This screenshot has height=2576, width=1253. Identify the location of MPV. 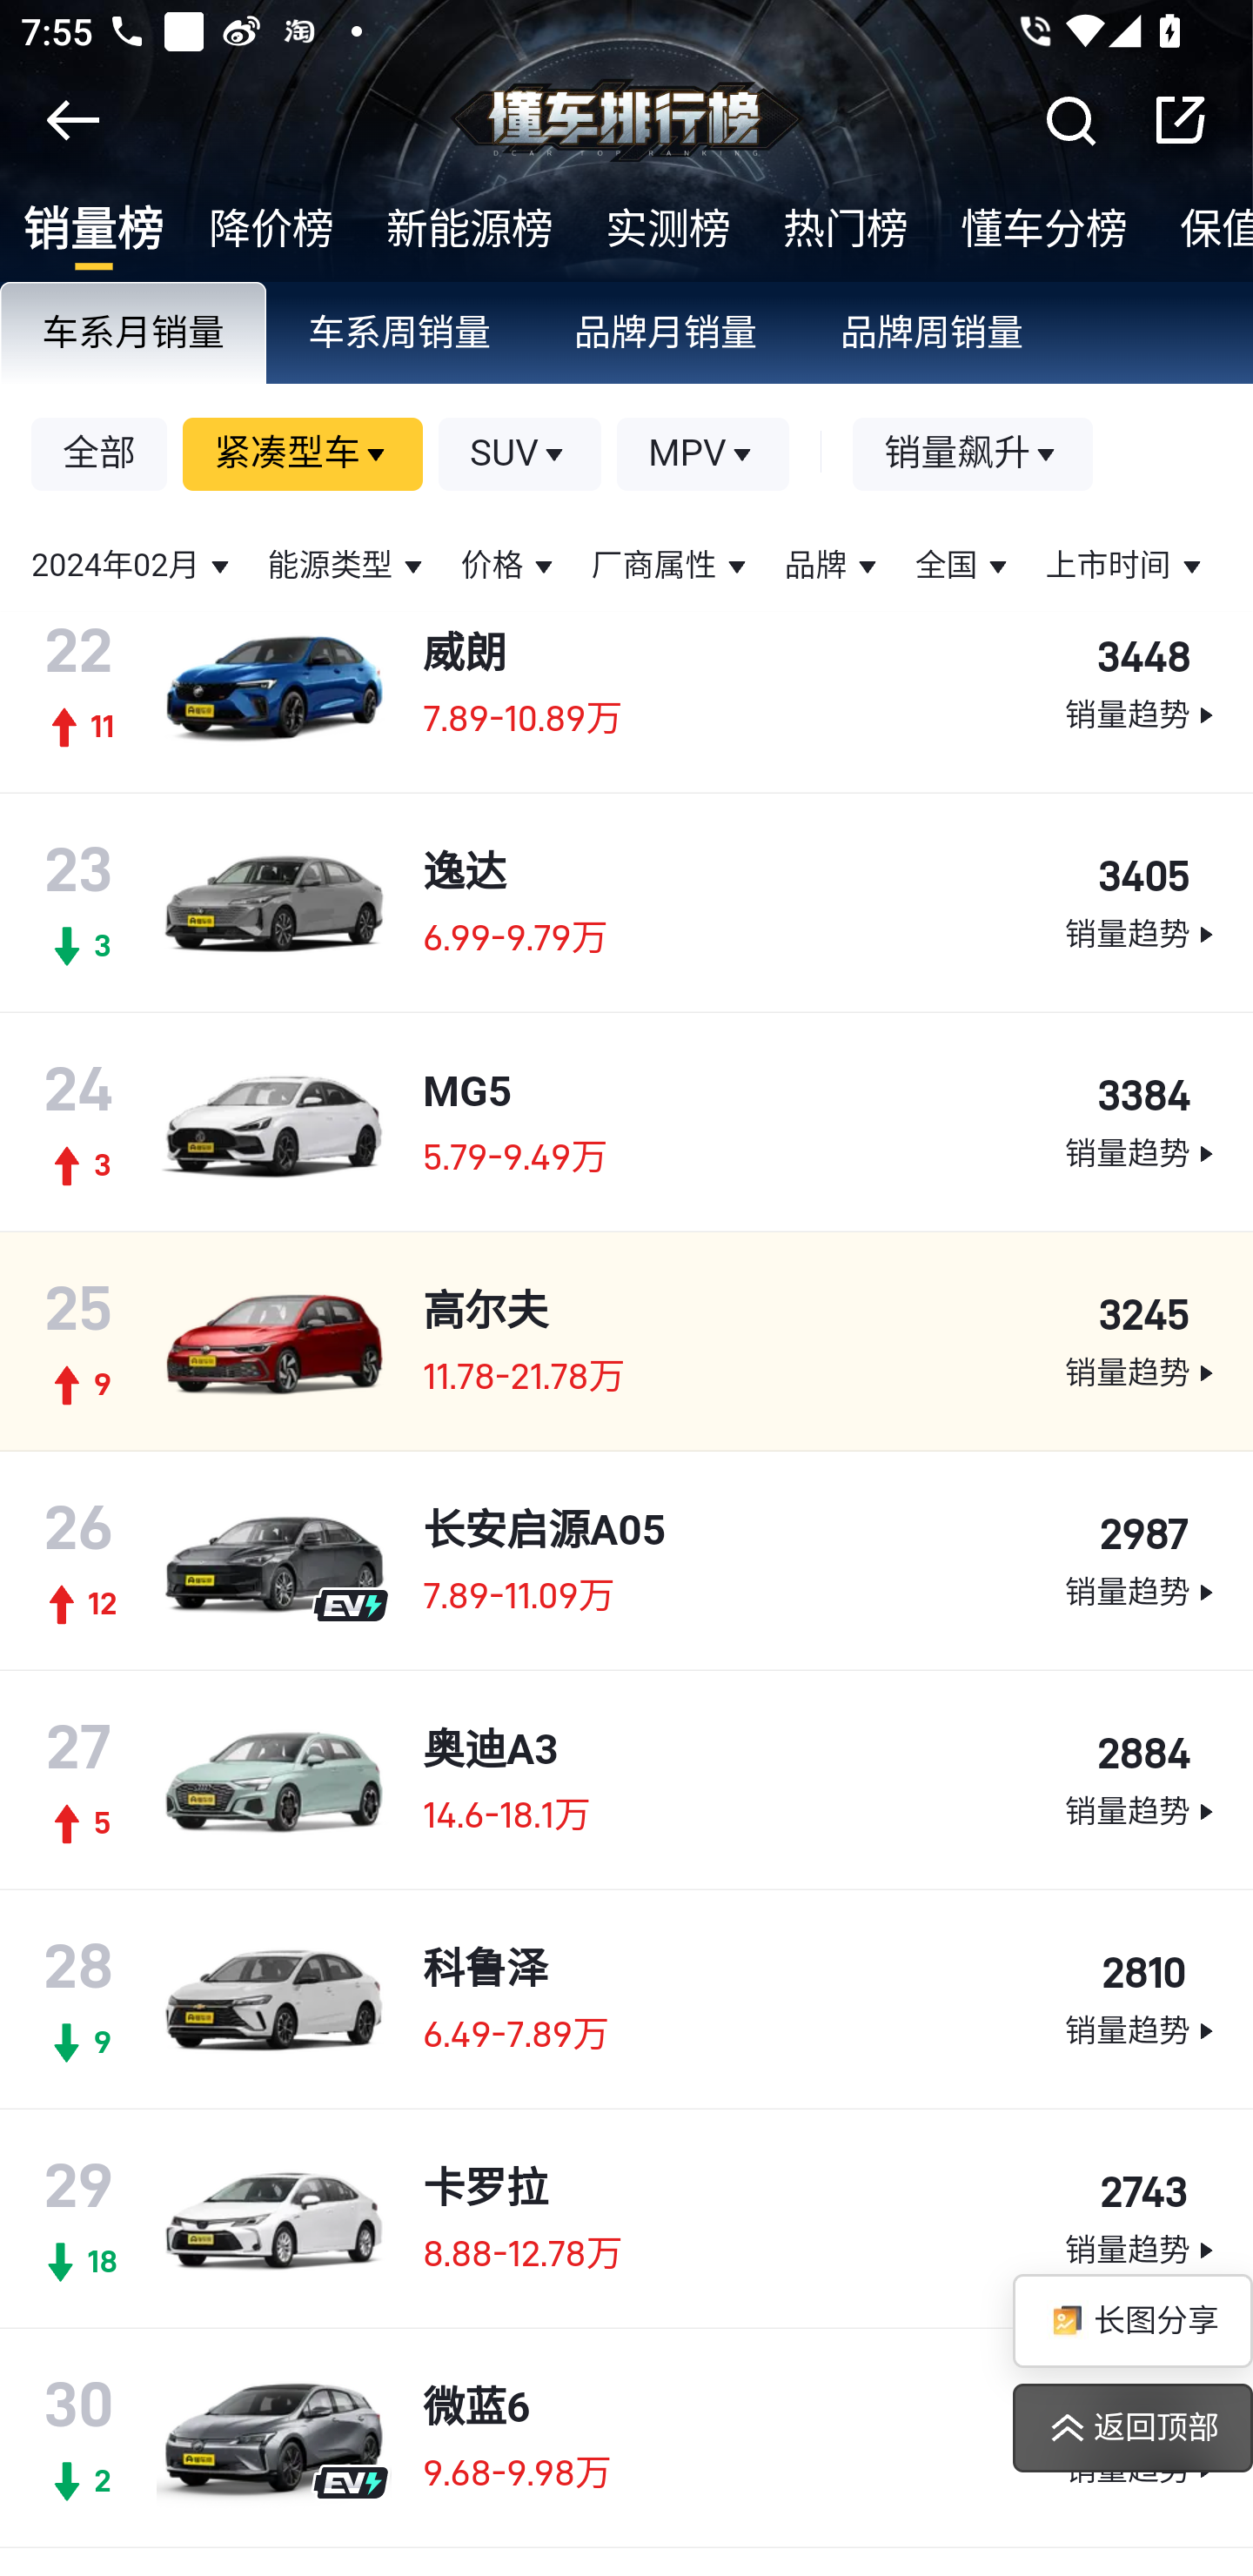
(703, 454).